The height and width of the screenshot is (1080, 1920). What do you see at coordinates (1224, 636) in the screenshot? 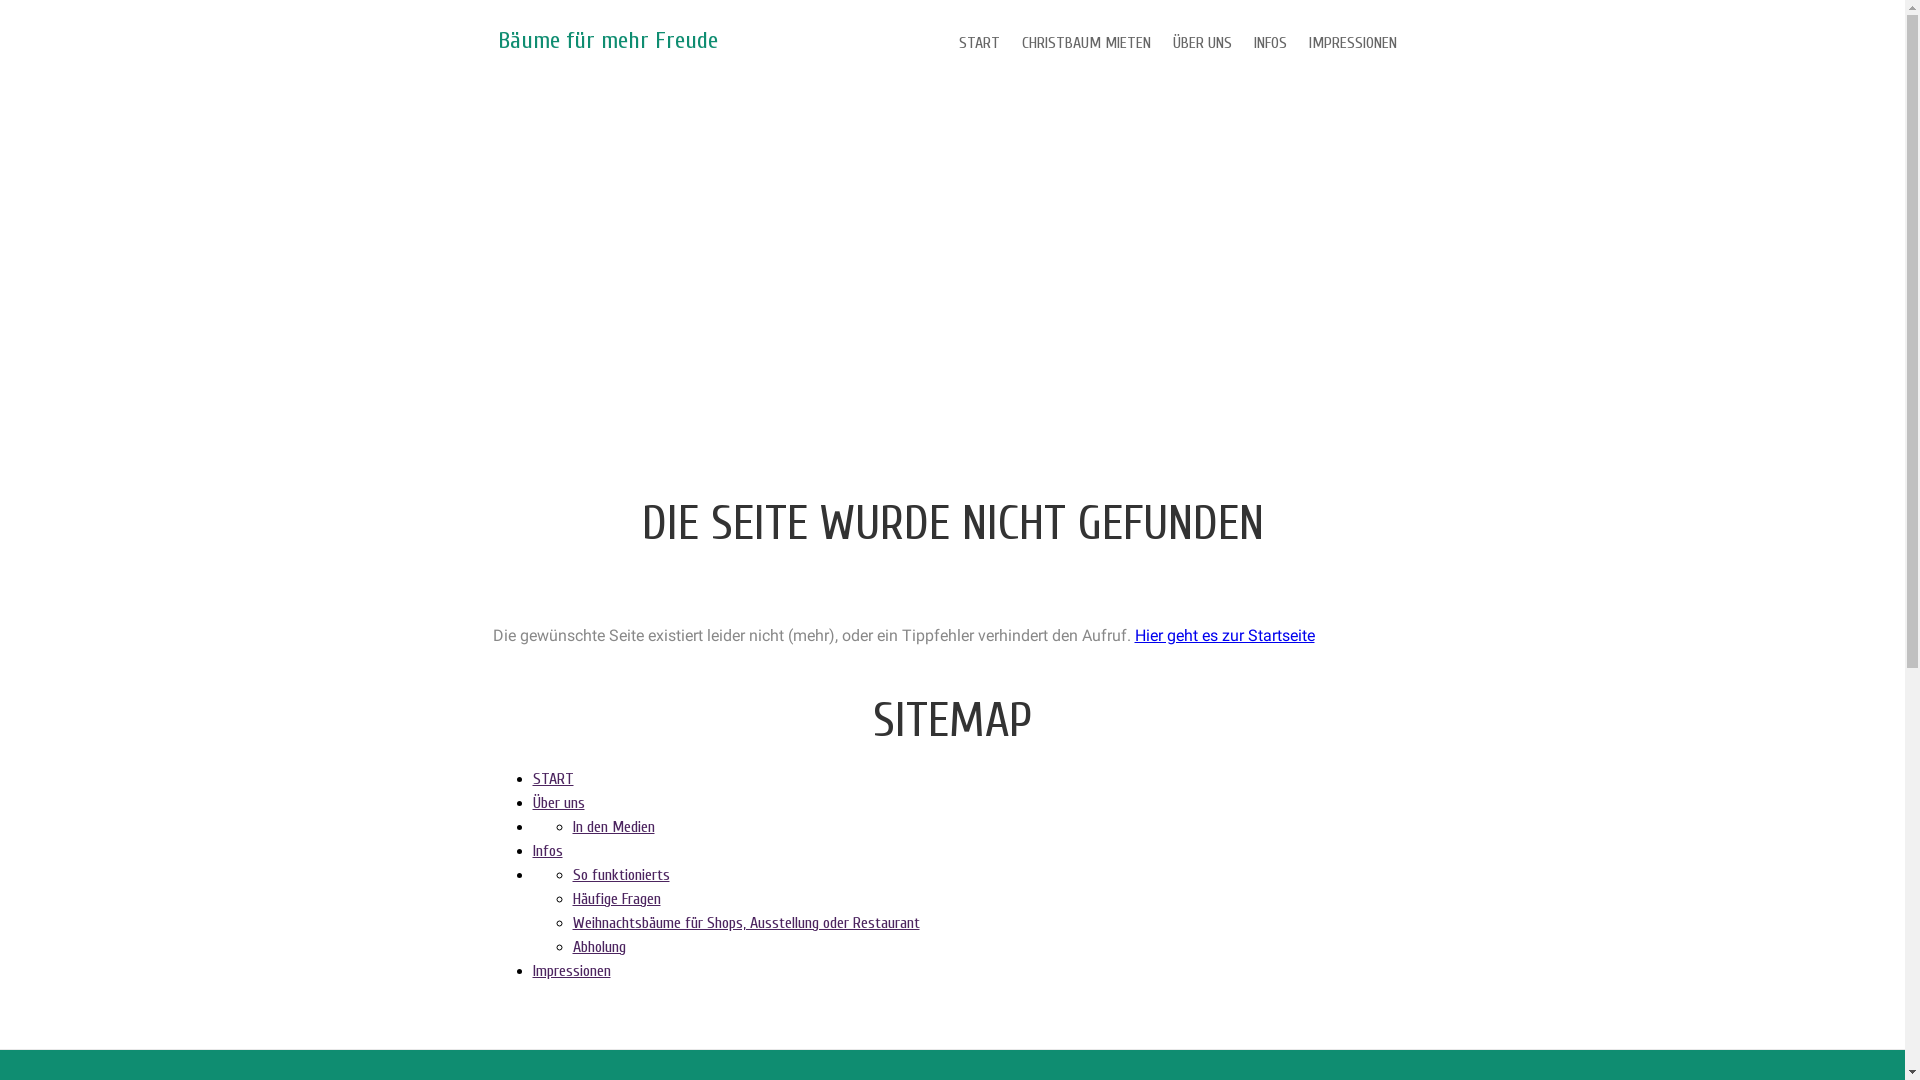
I see `Hier geht es zur Startseite` at bounding box center [1224, 636].